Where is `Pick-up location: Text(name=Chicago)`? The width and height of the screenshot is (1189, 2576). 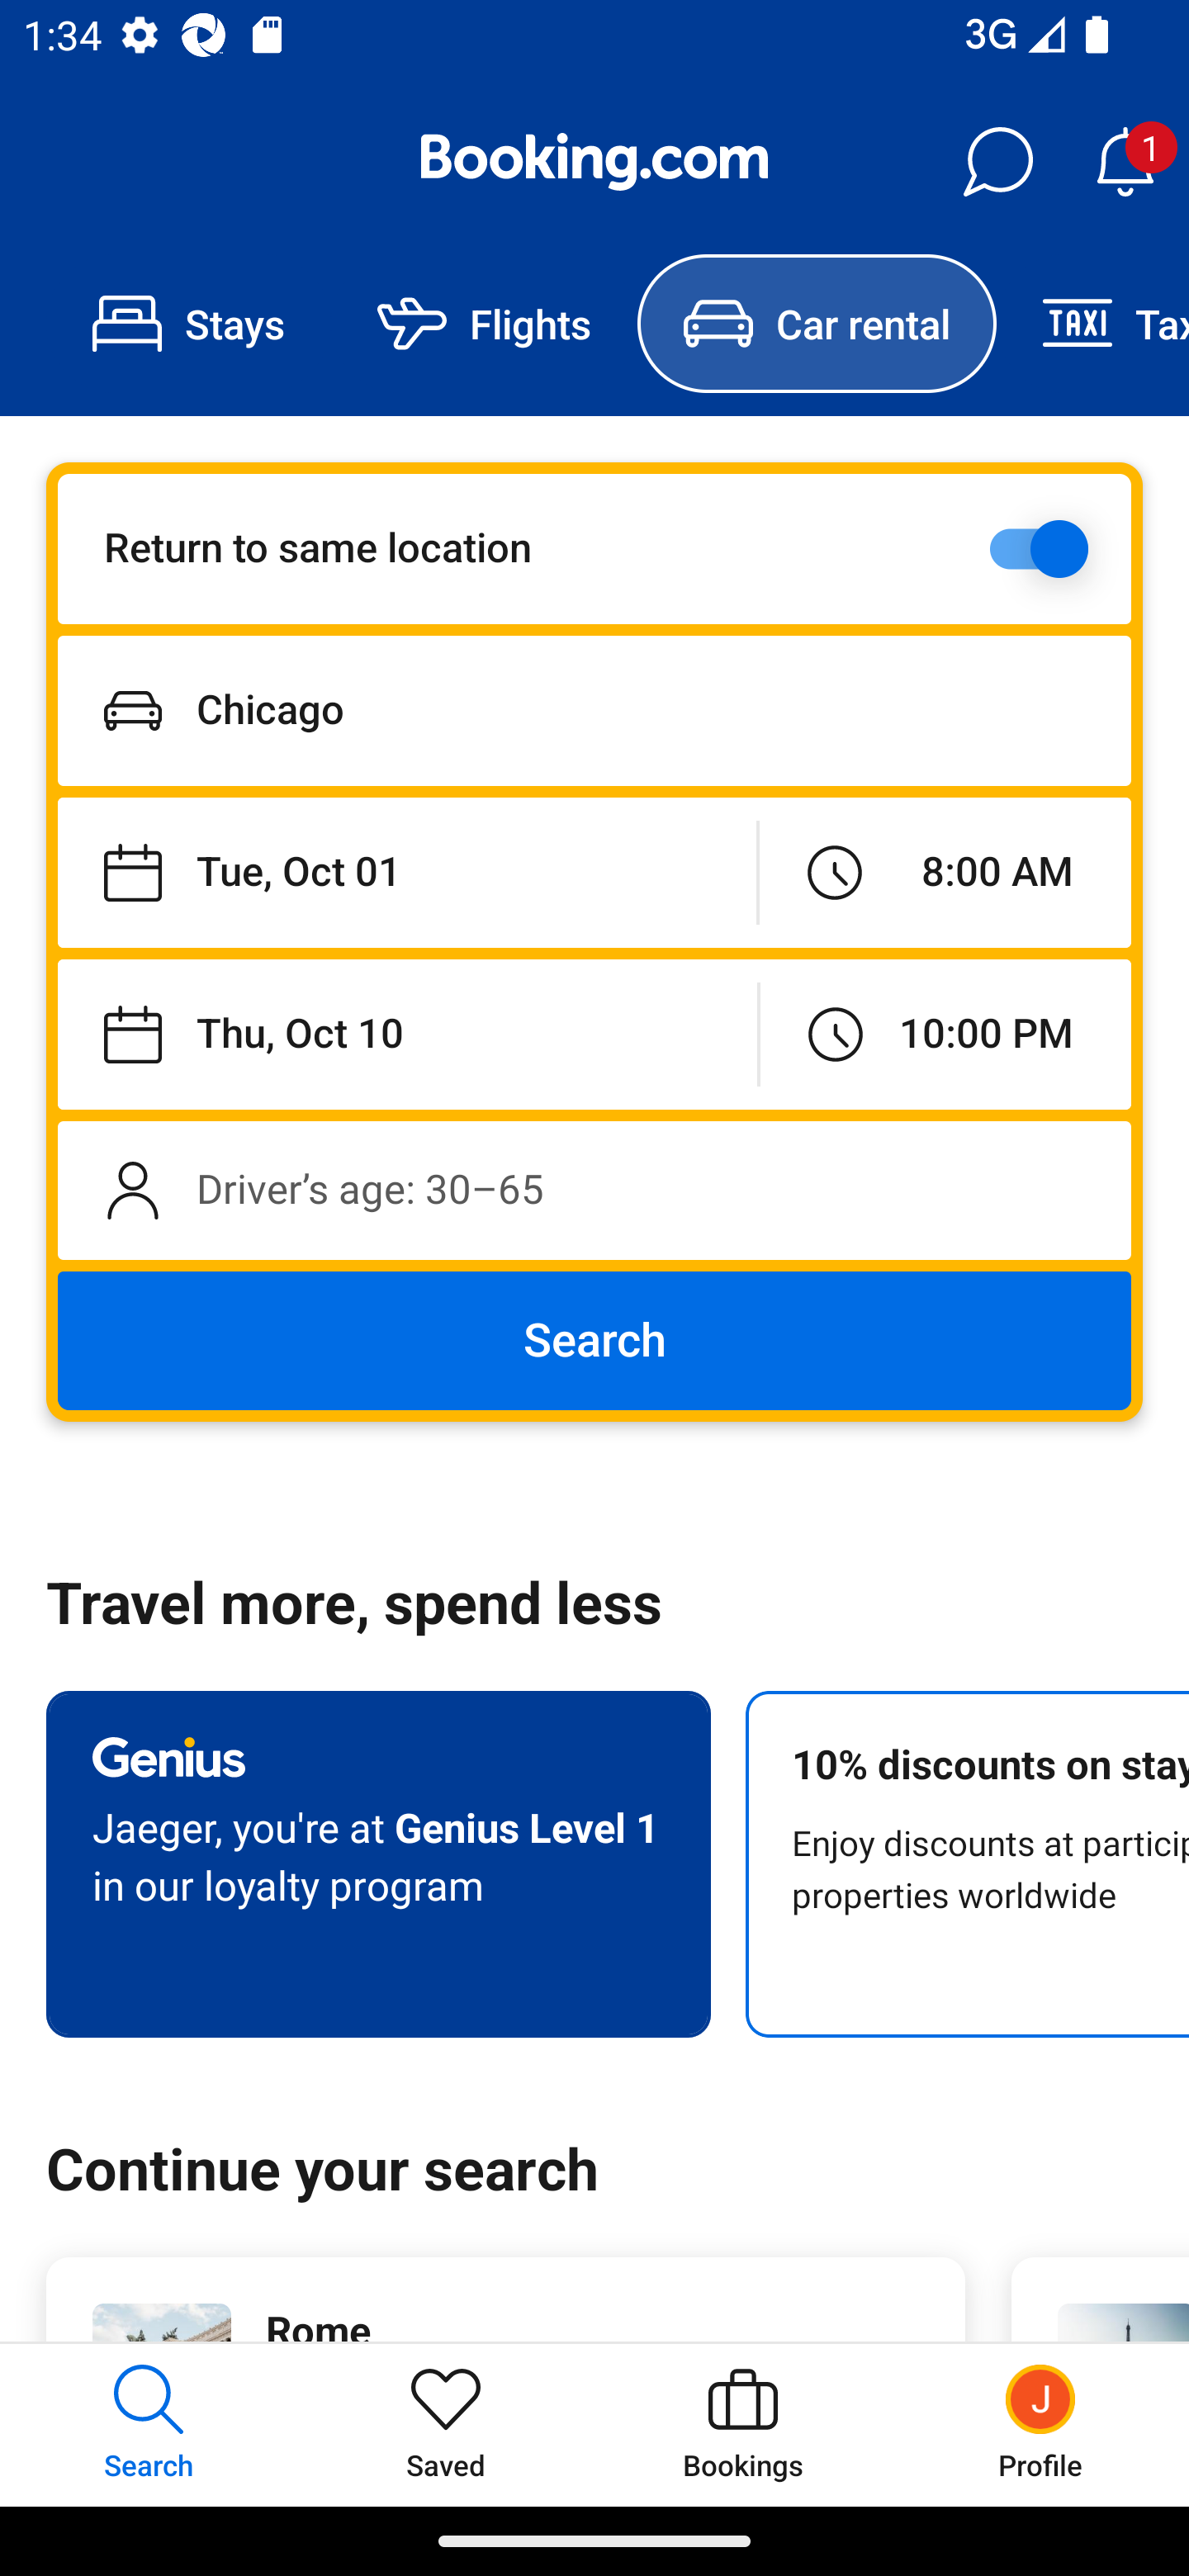
Pick-up location: Text(name=Chicago) is located at coordinates (594, 710).